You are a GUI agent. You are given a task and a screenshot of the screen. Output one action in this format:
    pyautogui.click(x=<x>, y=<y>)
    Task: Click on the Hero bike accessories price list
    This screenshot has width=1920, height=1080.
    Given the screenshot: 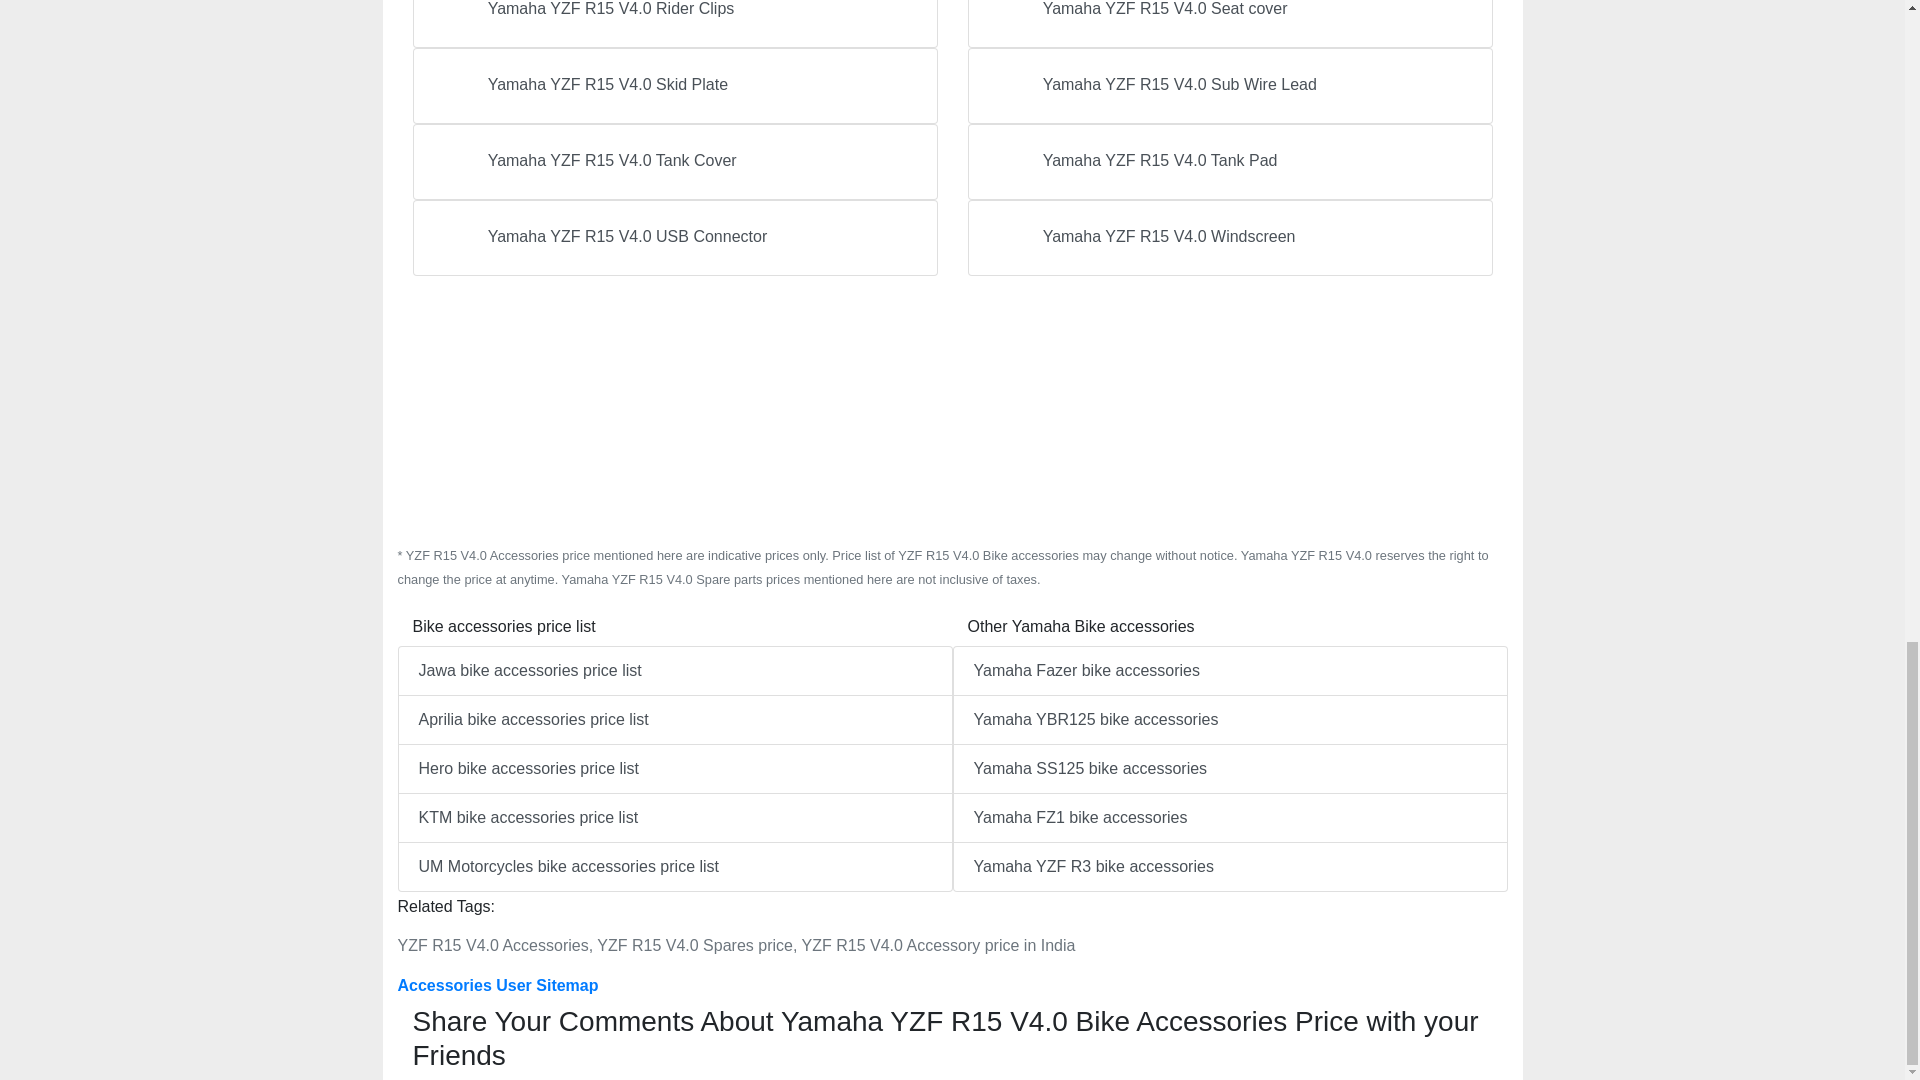 What is the action you would take?
    pyautogui.click(x=674, y=768)
    